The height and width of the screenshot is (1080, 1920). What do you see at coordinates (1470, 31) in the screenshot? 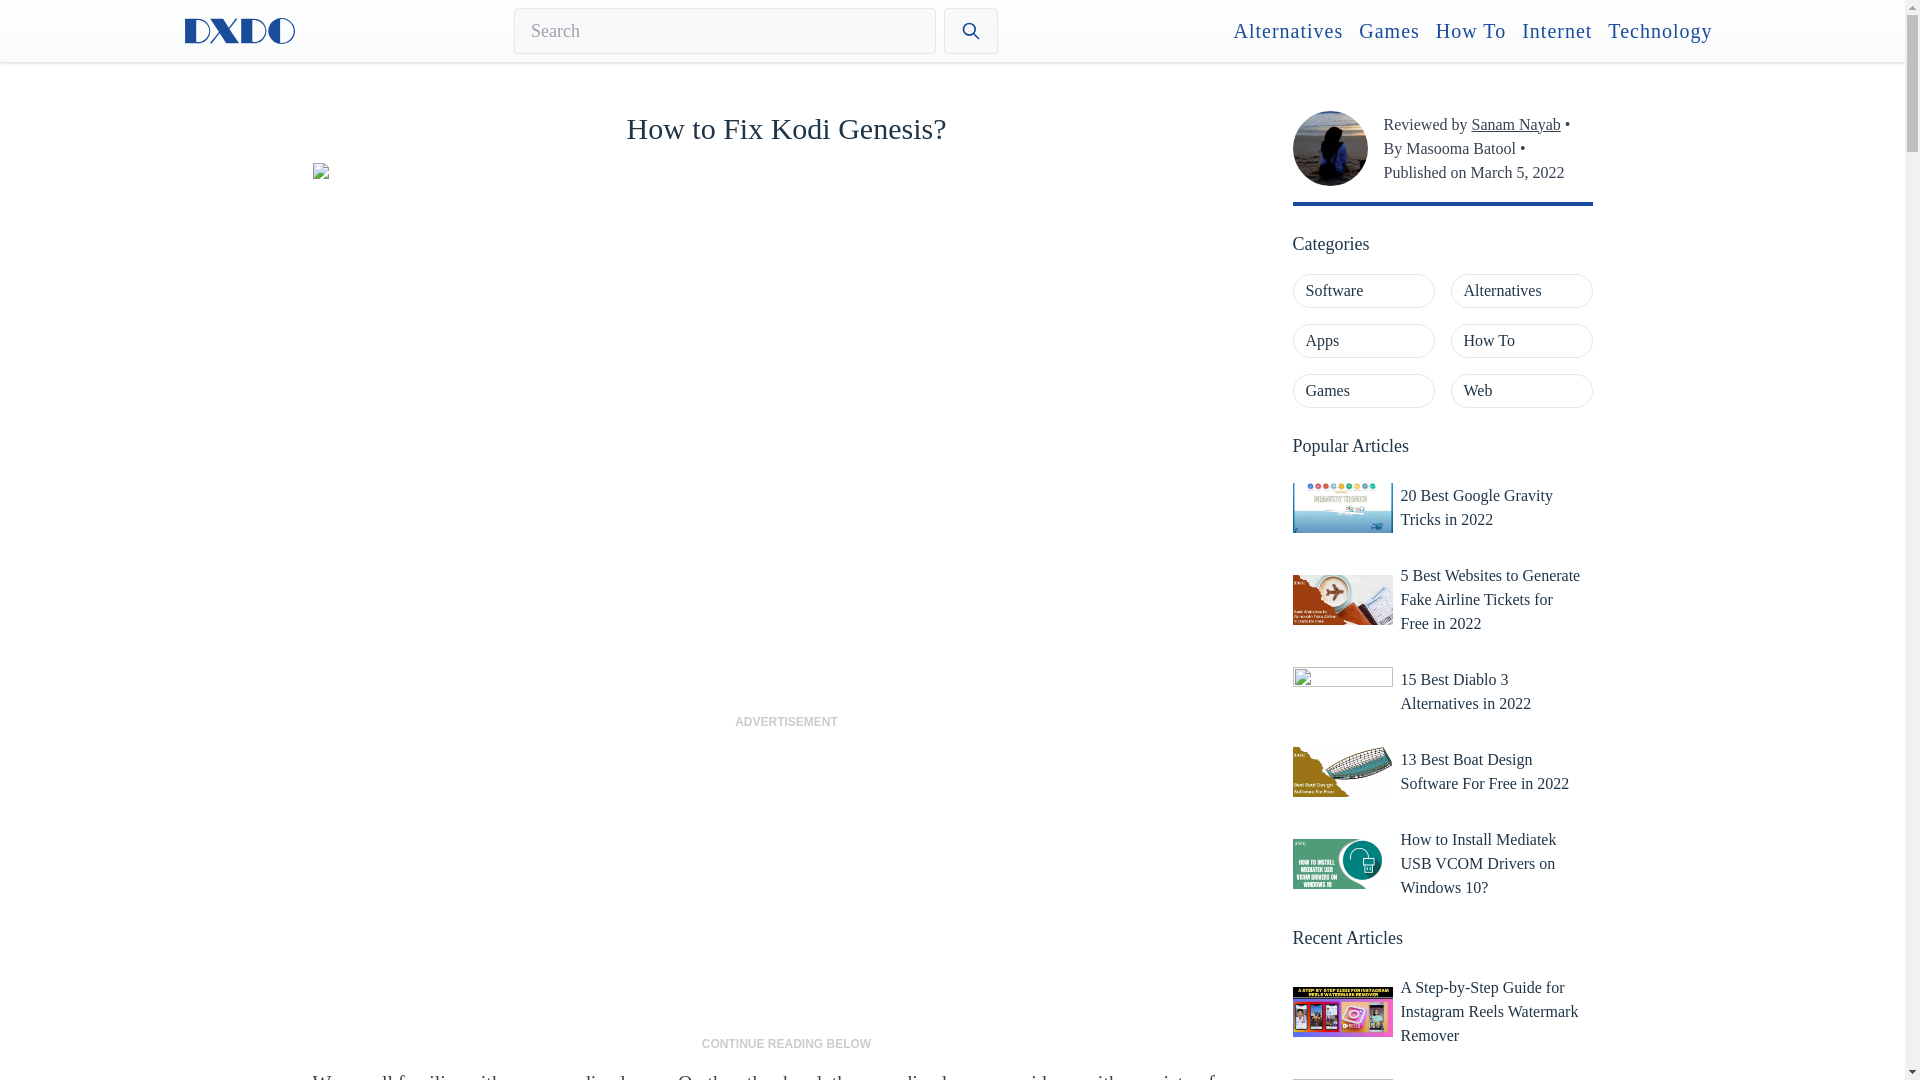
I see `How To` at bounding box center [1470, 31].